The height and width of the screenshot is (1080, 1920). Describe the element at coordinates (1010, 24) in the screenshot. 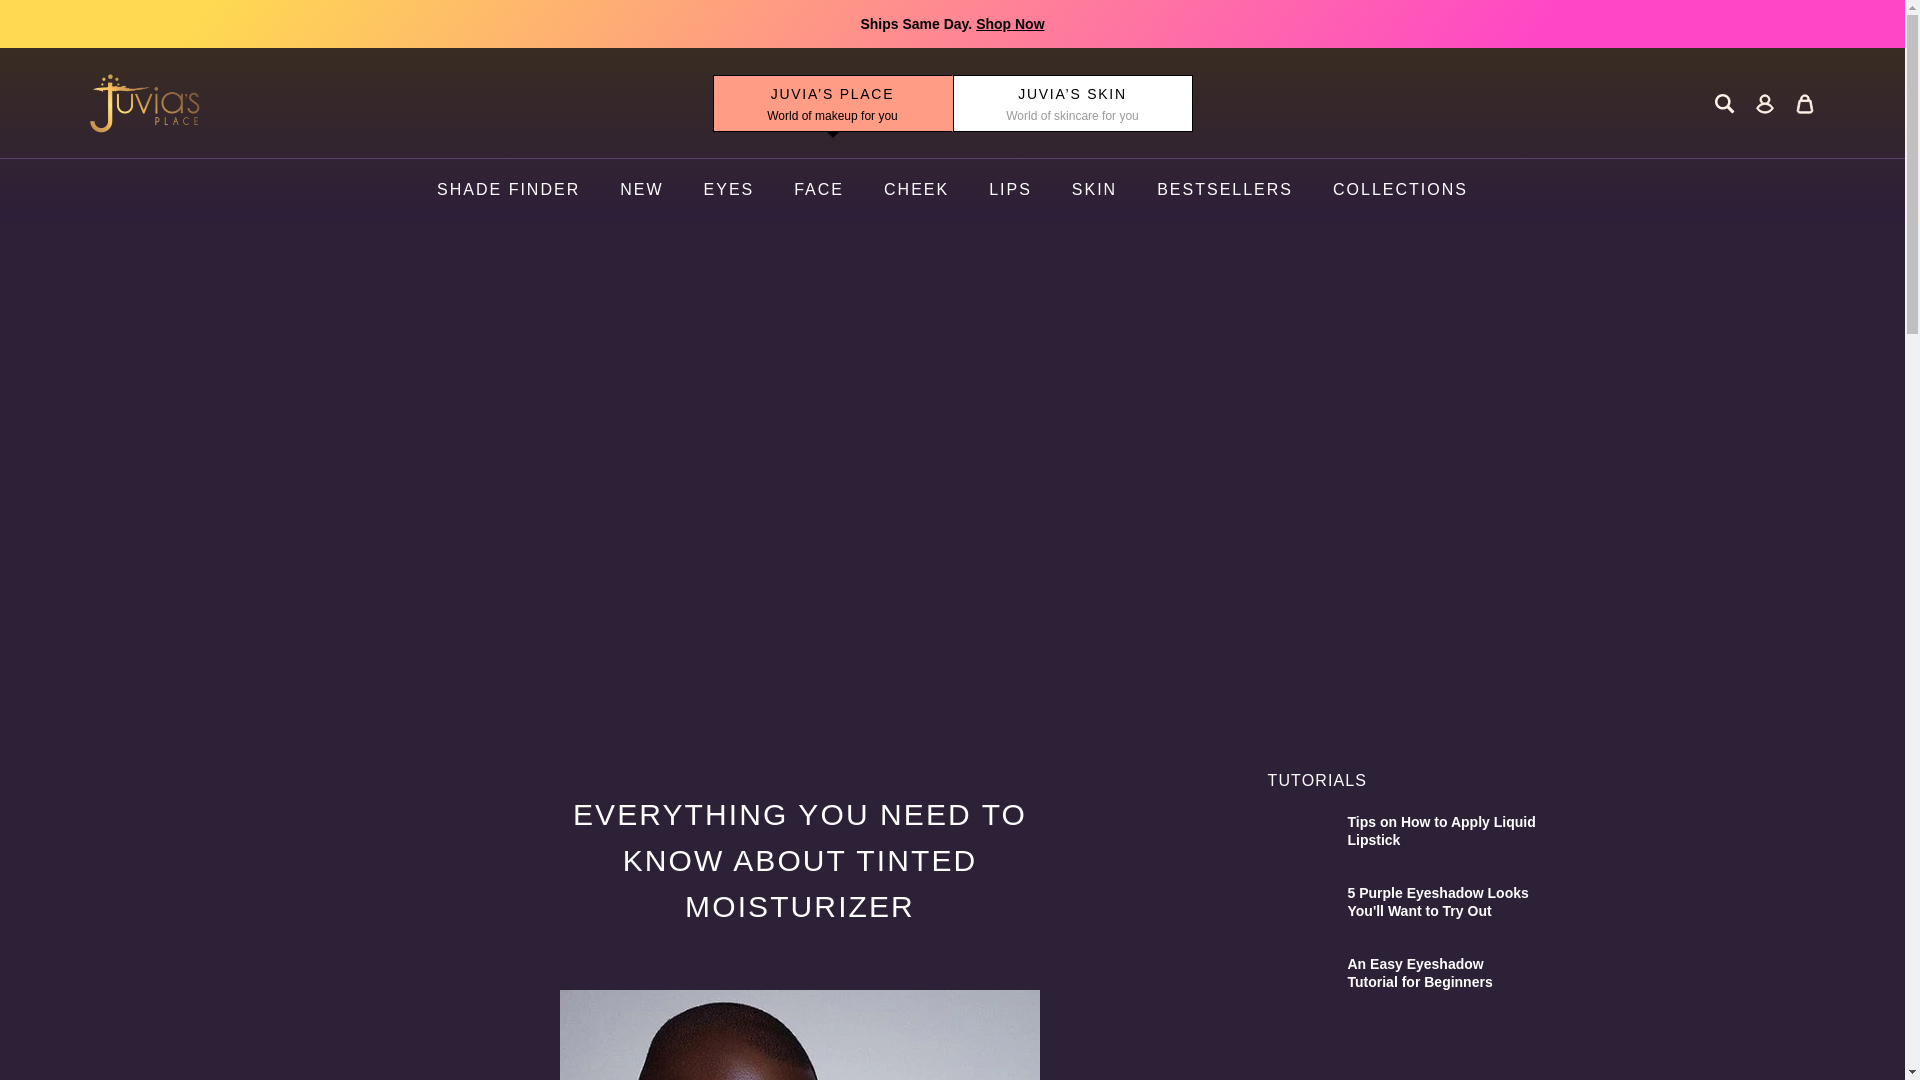

I see `Cyber Monday Makeup Deals 2023` at that location.